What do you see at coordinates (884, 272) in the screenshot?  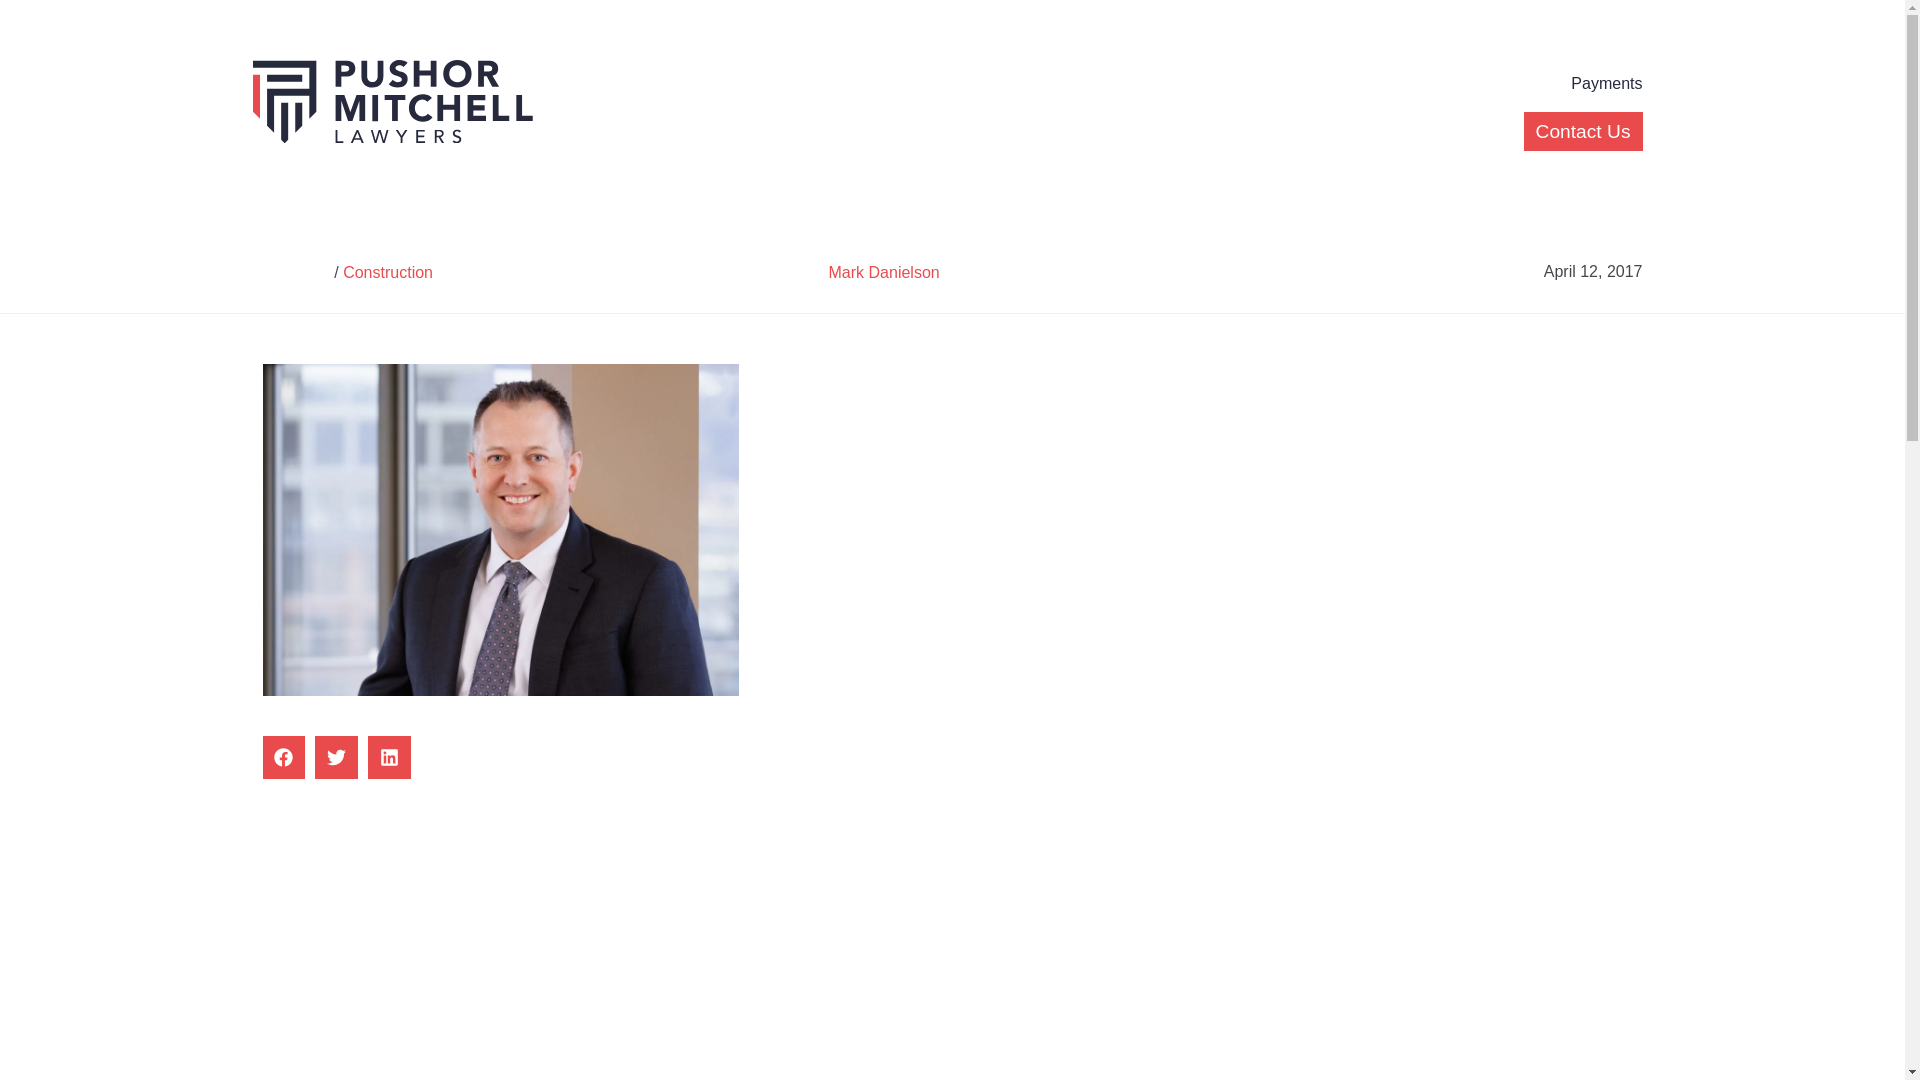 I see `Posts by Mark Danielson` at bounding box center [884, 272].